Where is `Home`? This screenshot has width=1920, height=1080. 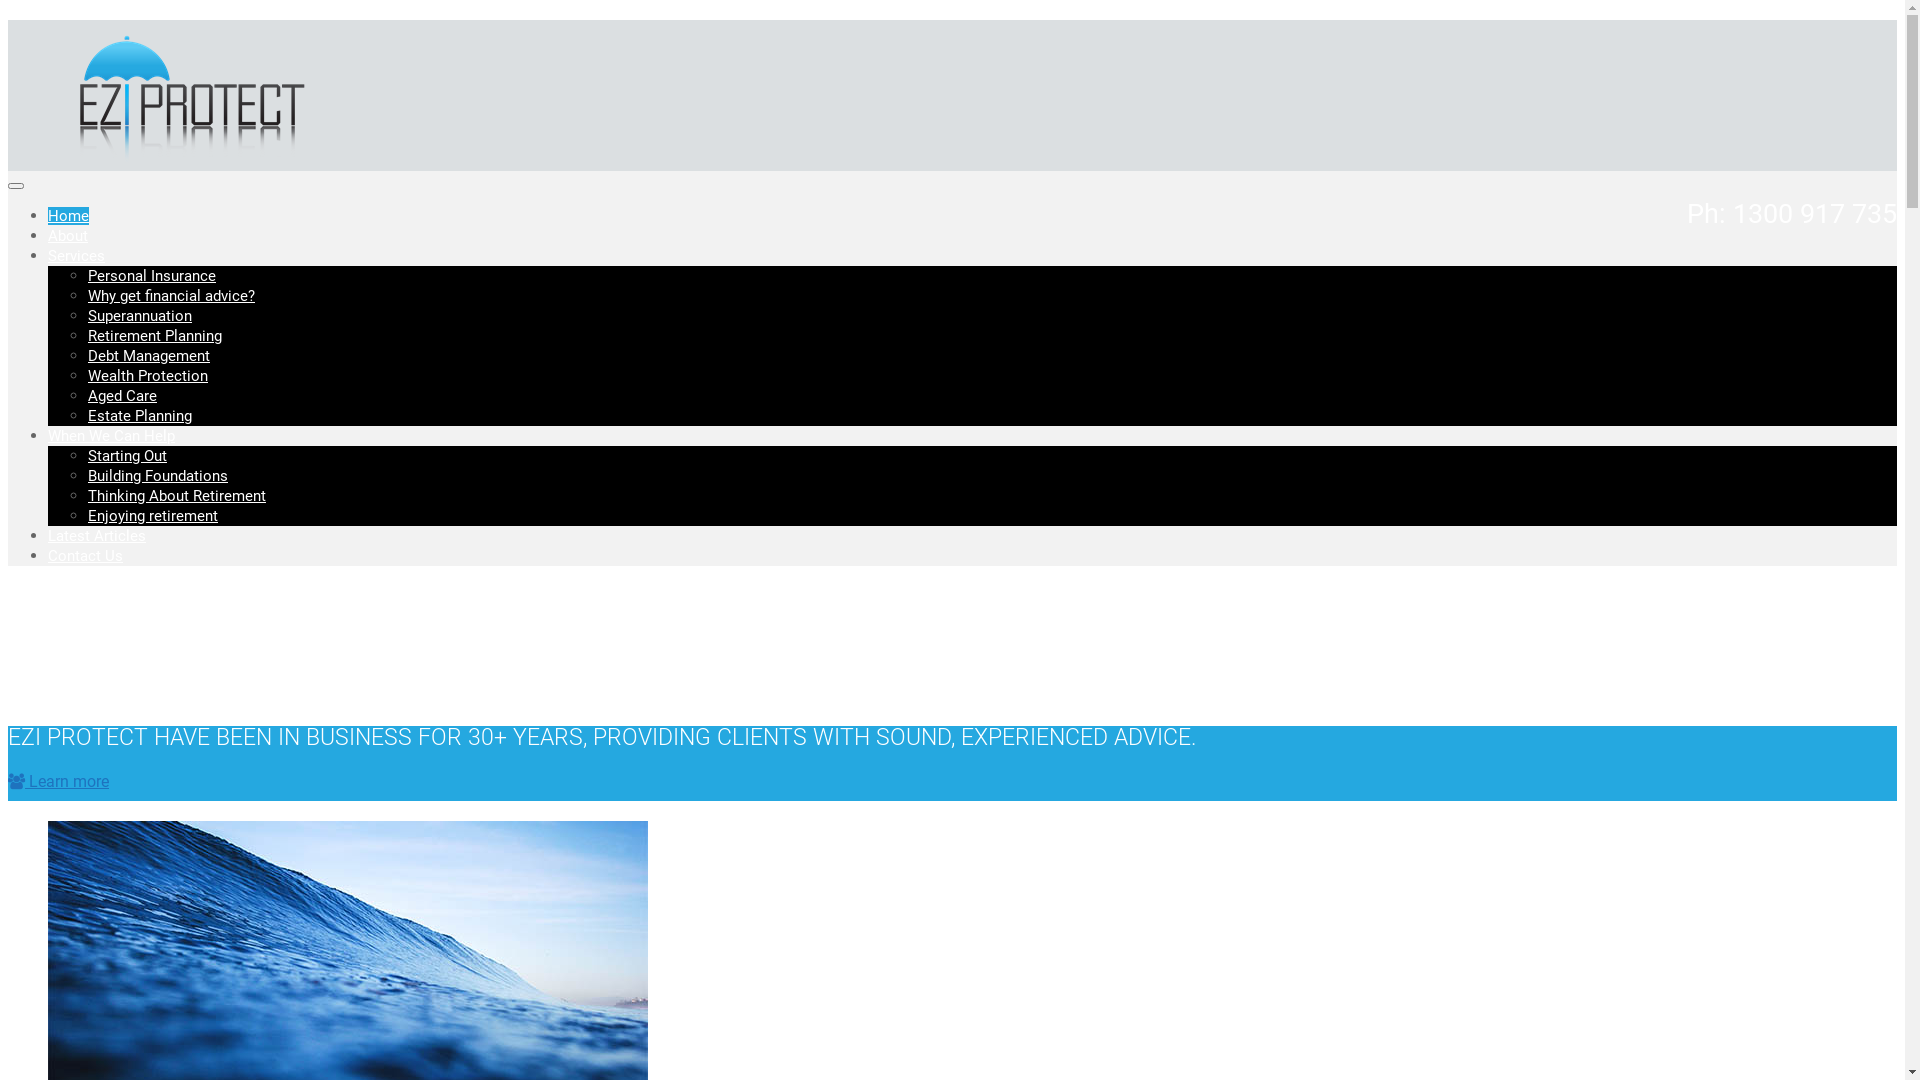 Home is located at coordinates (68, 216).